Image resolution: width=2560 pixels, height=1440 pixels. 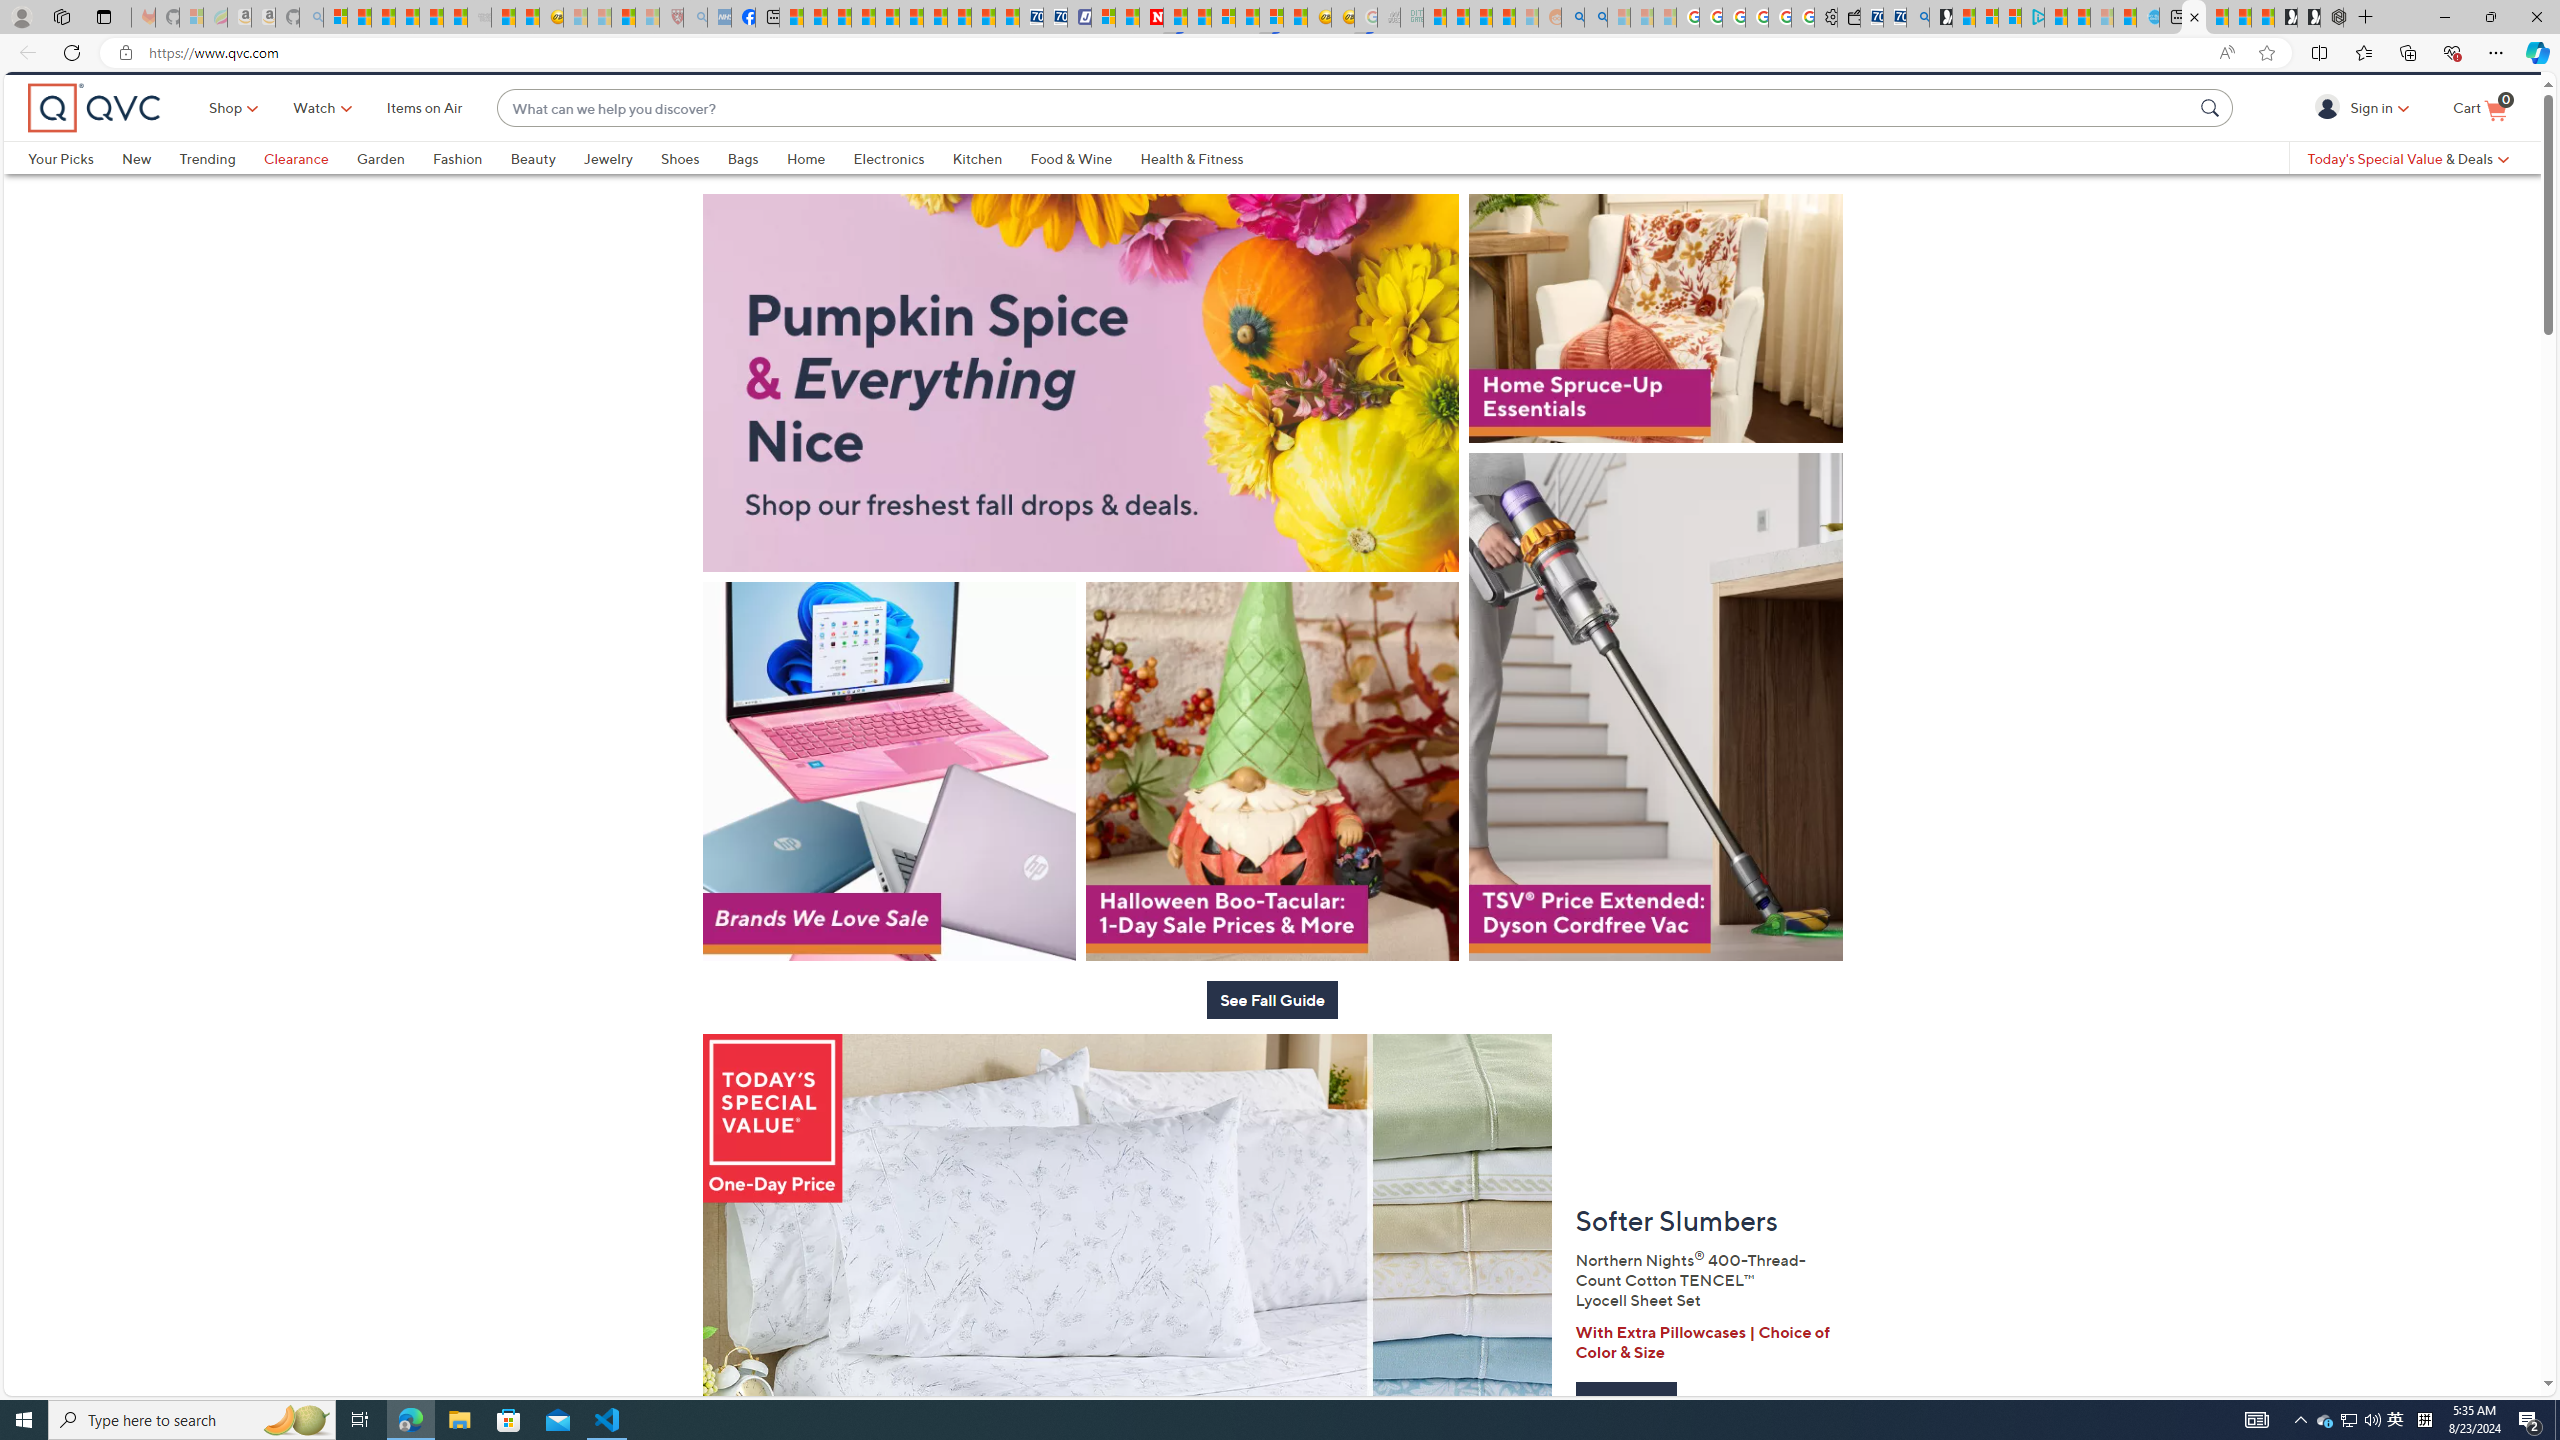 I want to click on Beauty, so click(x=532, y=192).